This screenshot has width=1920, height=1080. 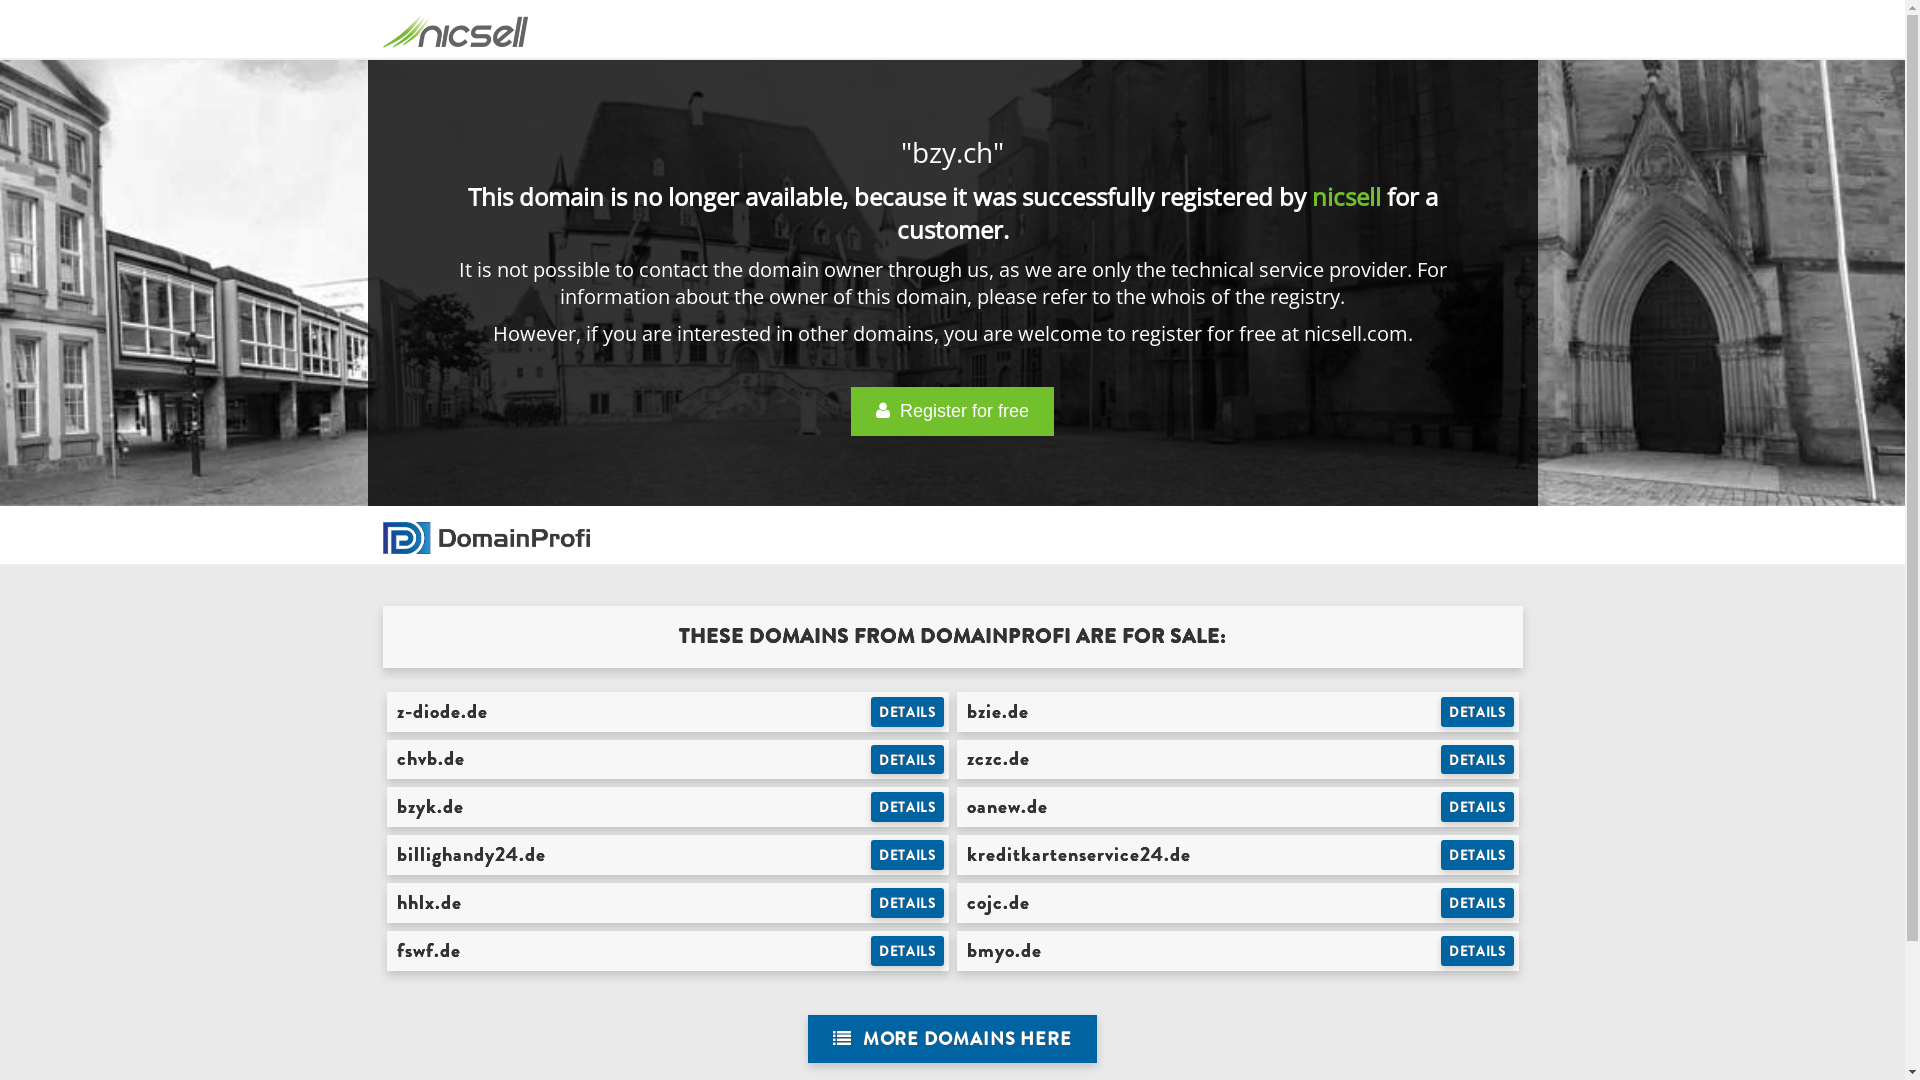 I want to click on   Register for free, so click(x=952, y=412).